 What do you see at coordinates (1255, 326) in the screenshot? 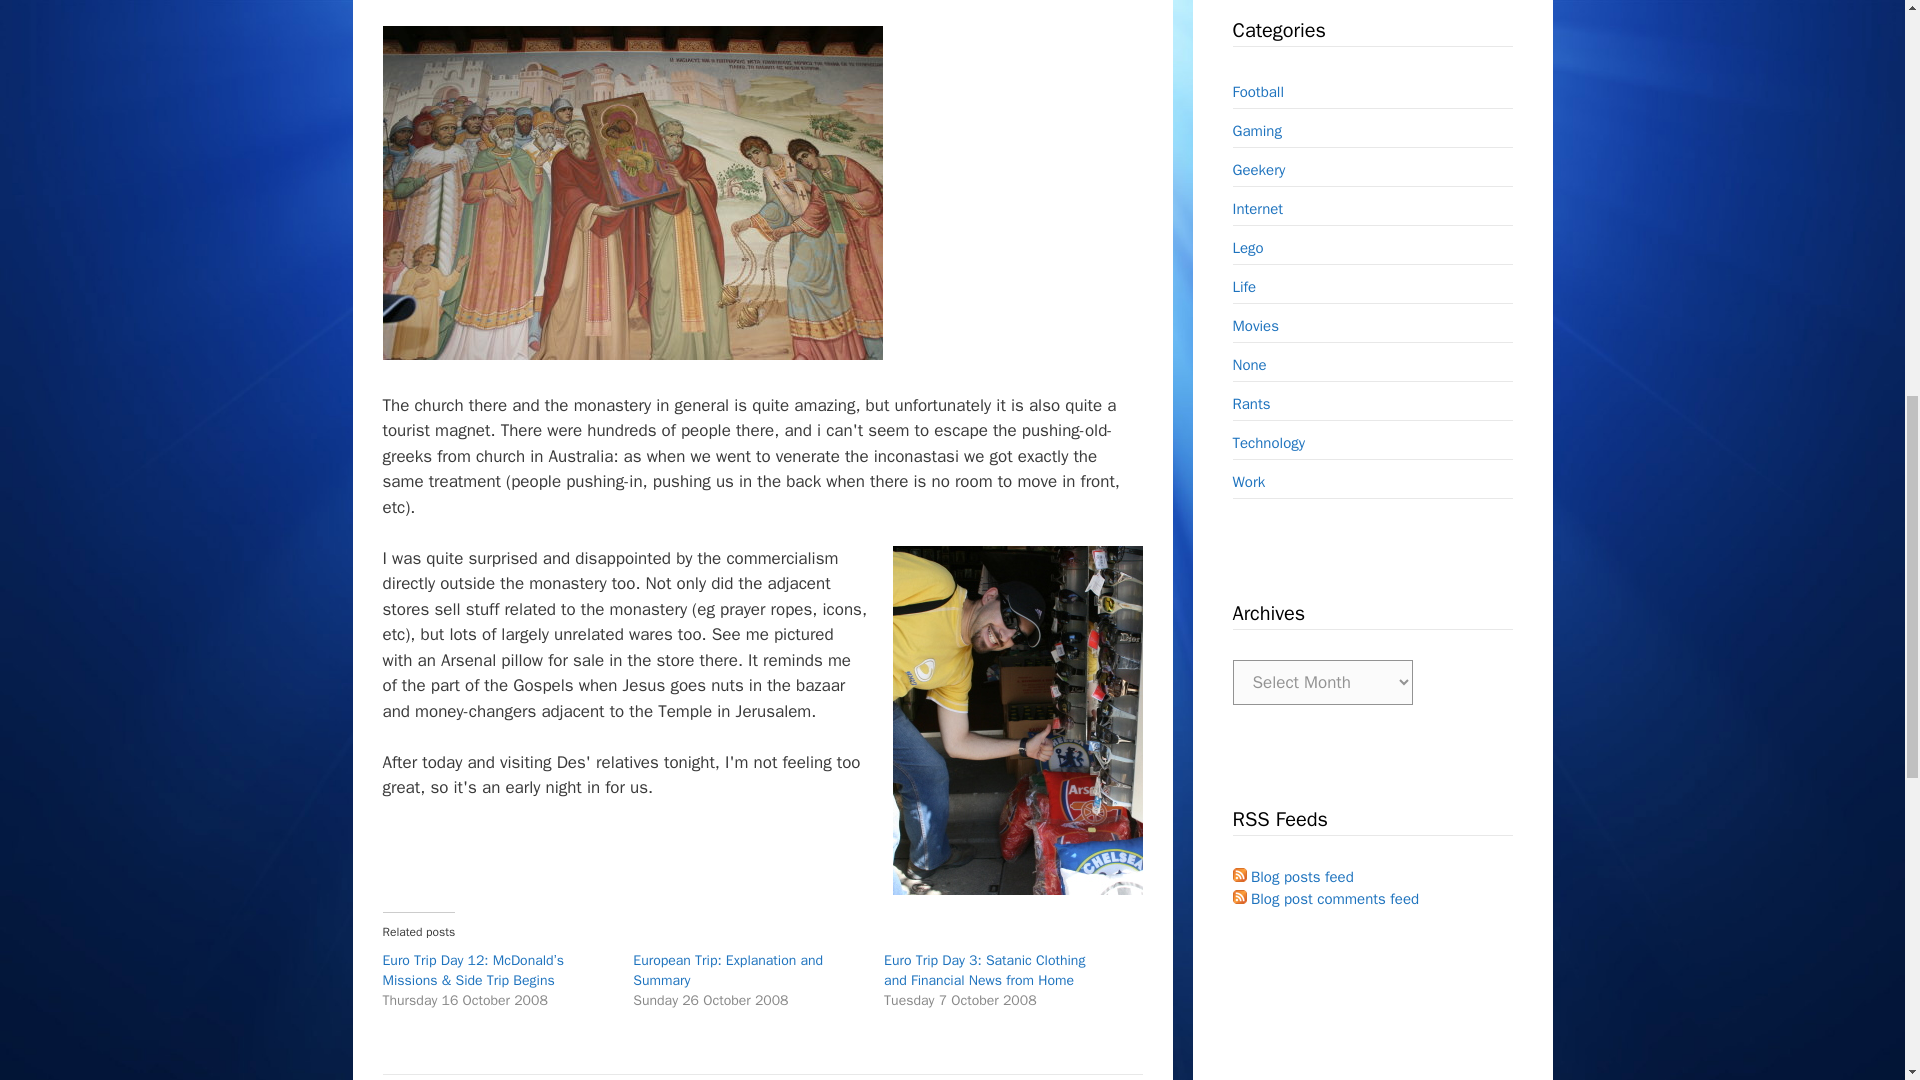
I see `Movies` at bounding box center [1255, 326].